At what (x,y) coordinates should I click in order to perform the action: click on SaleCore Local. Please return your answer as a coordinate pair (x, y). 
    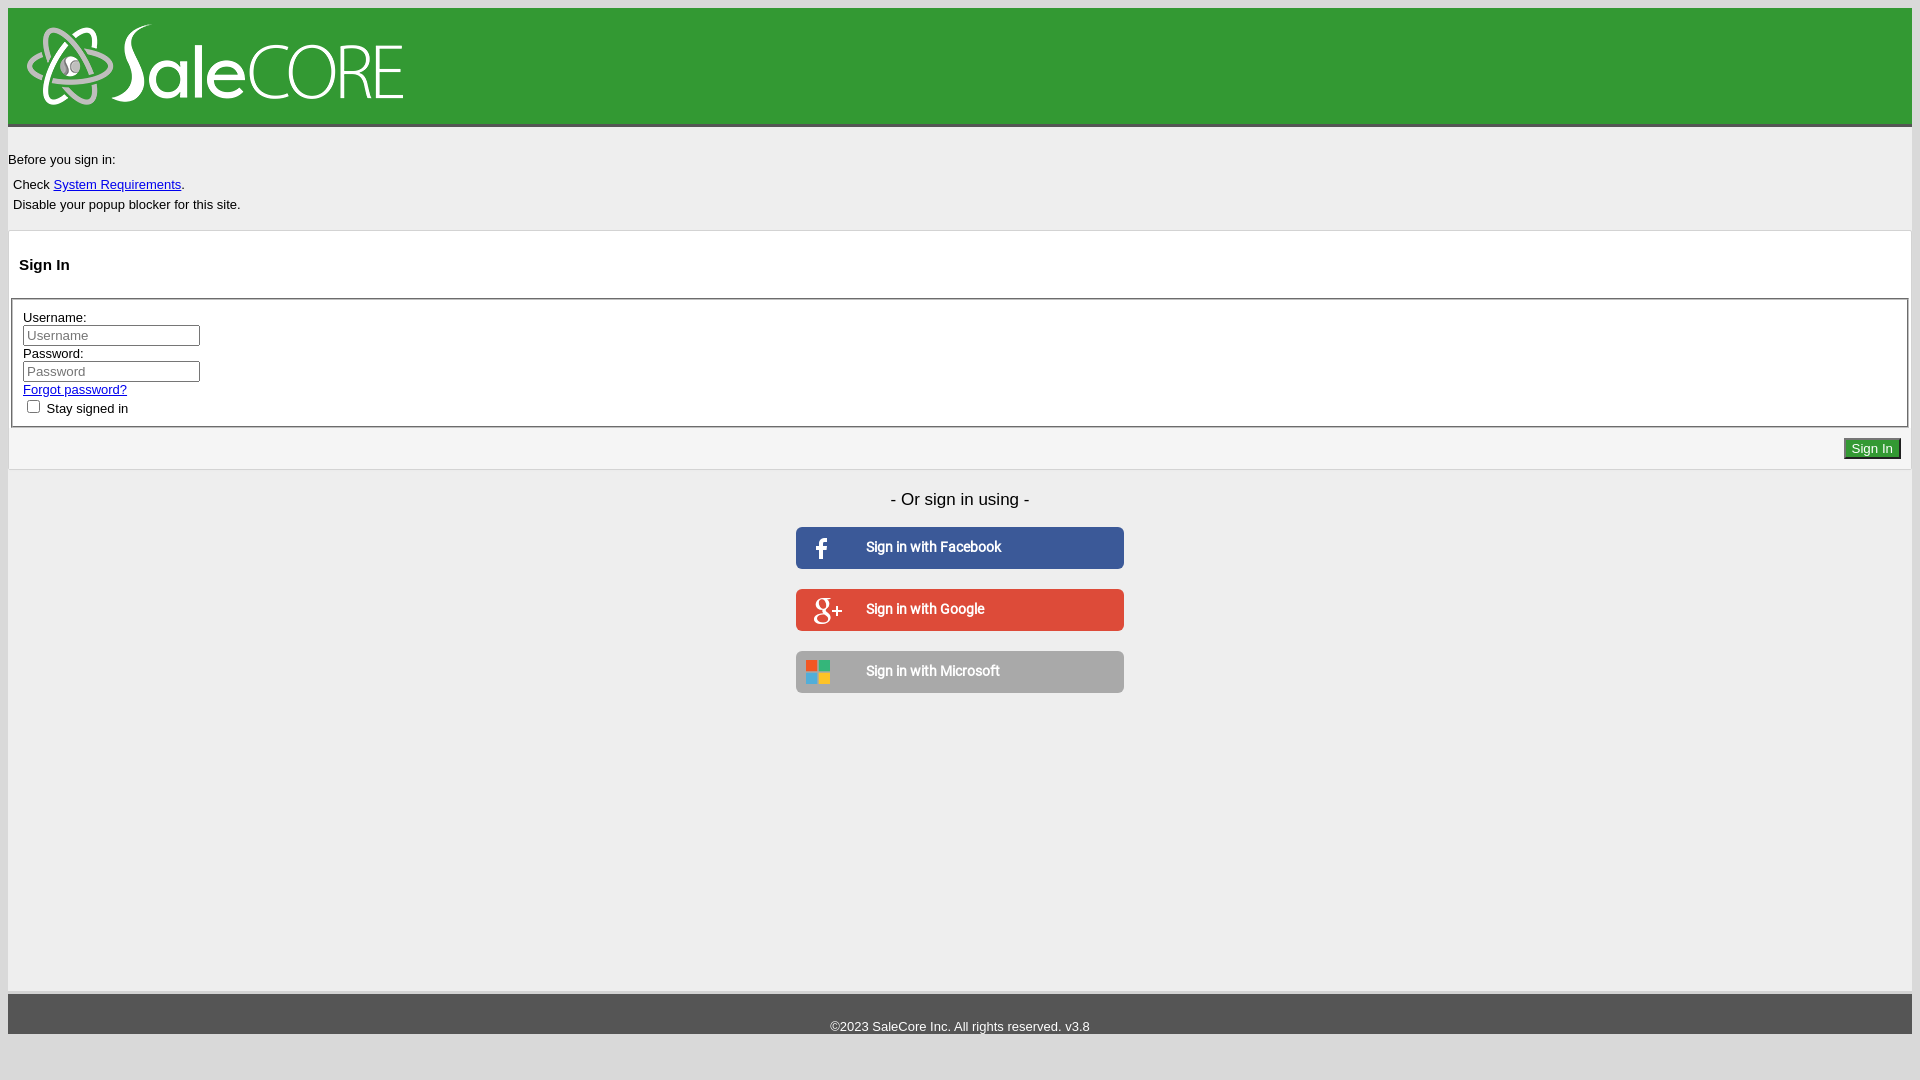
    Looking at the image, I should click on (218, 66).